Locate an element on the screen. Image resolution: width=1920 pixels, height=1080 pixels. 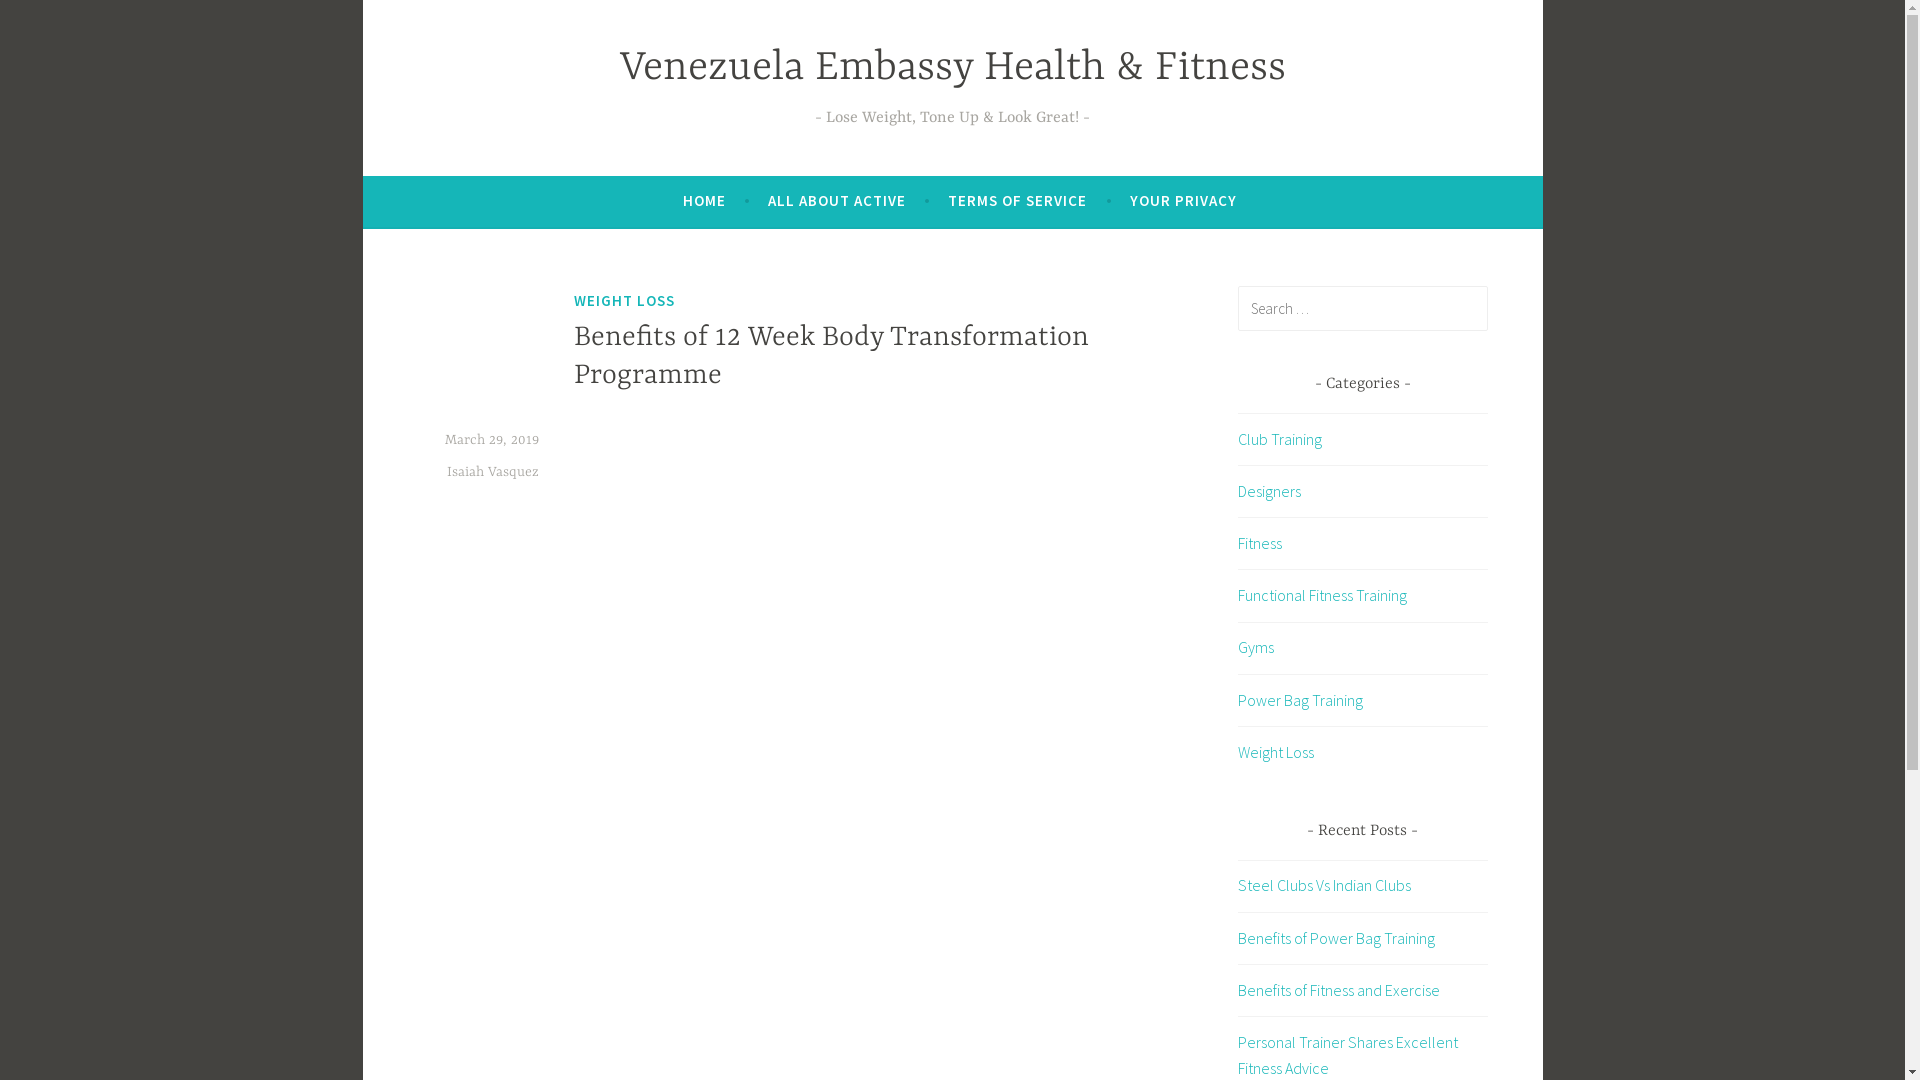
HOME is located at coordinates (704, 201).